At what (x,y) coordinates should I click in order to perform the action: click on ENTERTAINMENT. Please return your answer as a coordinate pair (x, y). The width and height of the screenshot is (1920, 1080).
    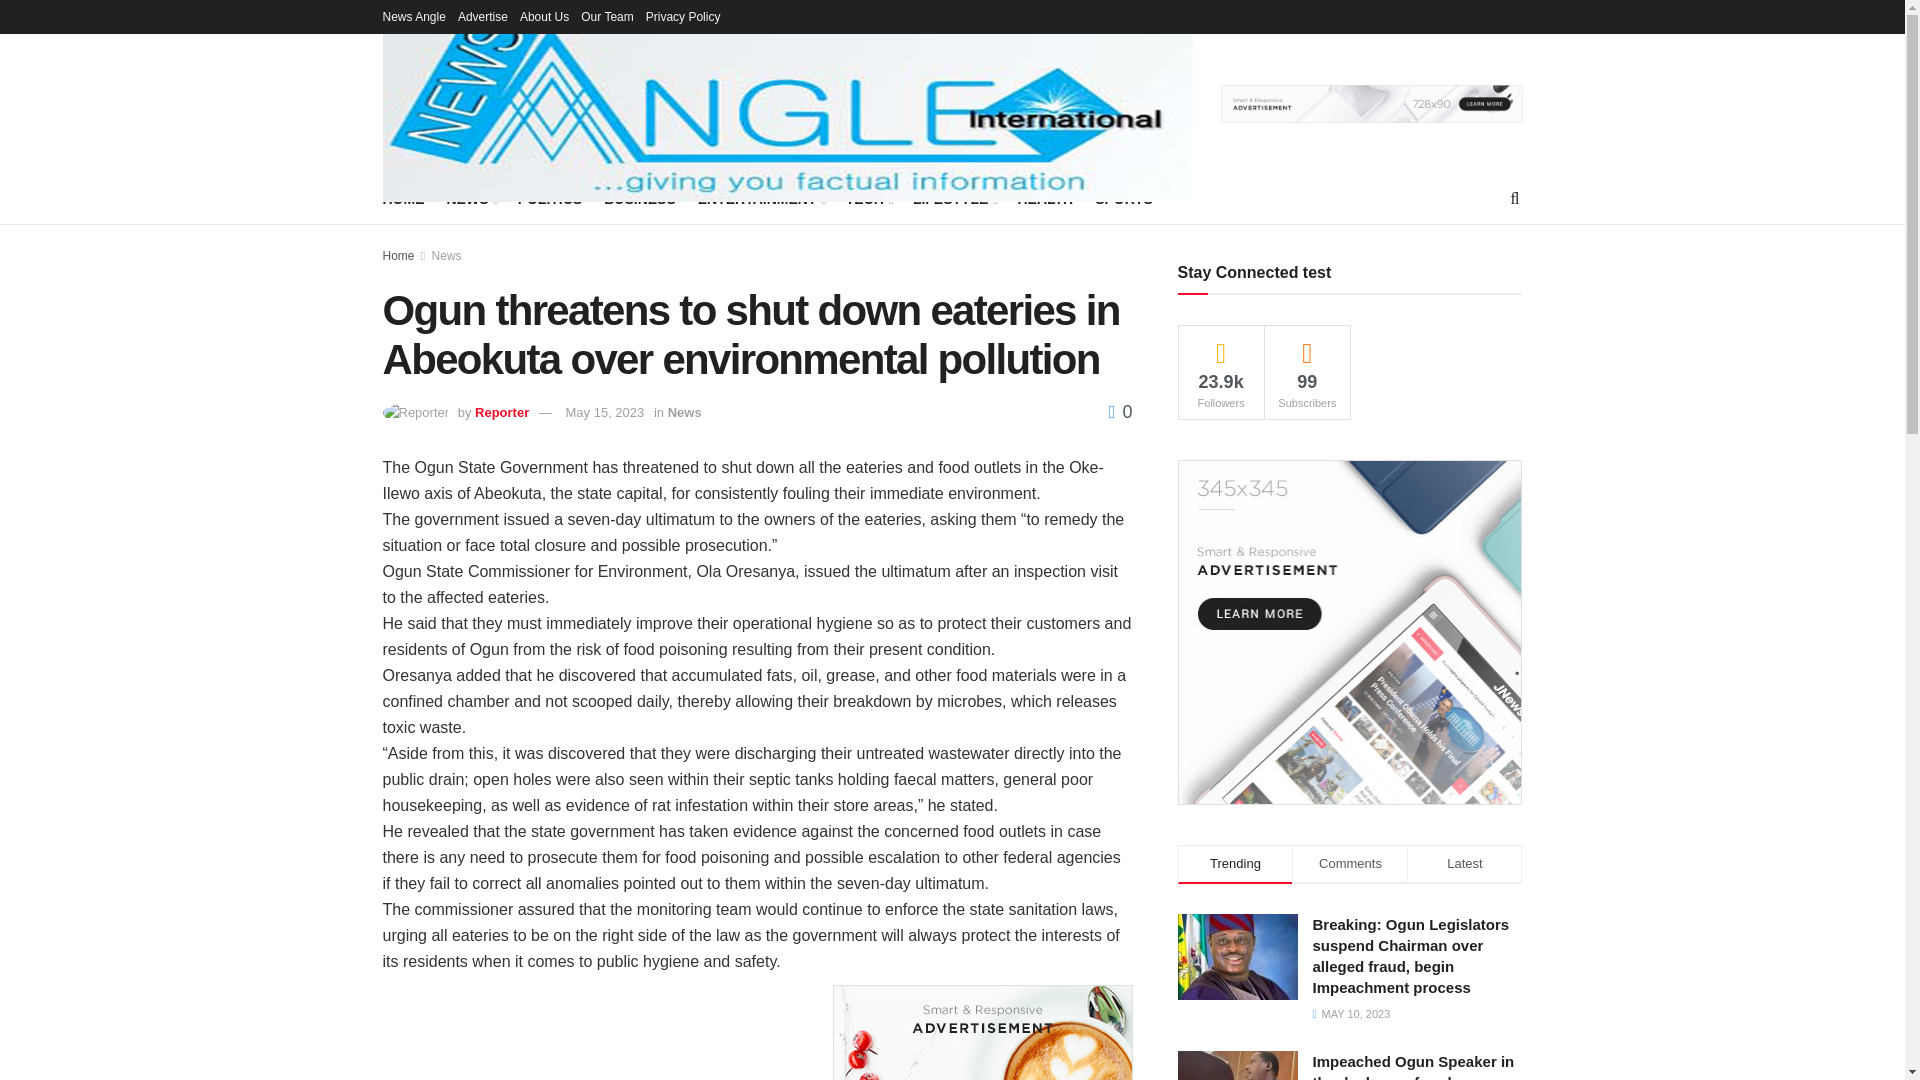
    Looking at the image, I should click on (760, 198).